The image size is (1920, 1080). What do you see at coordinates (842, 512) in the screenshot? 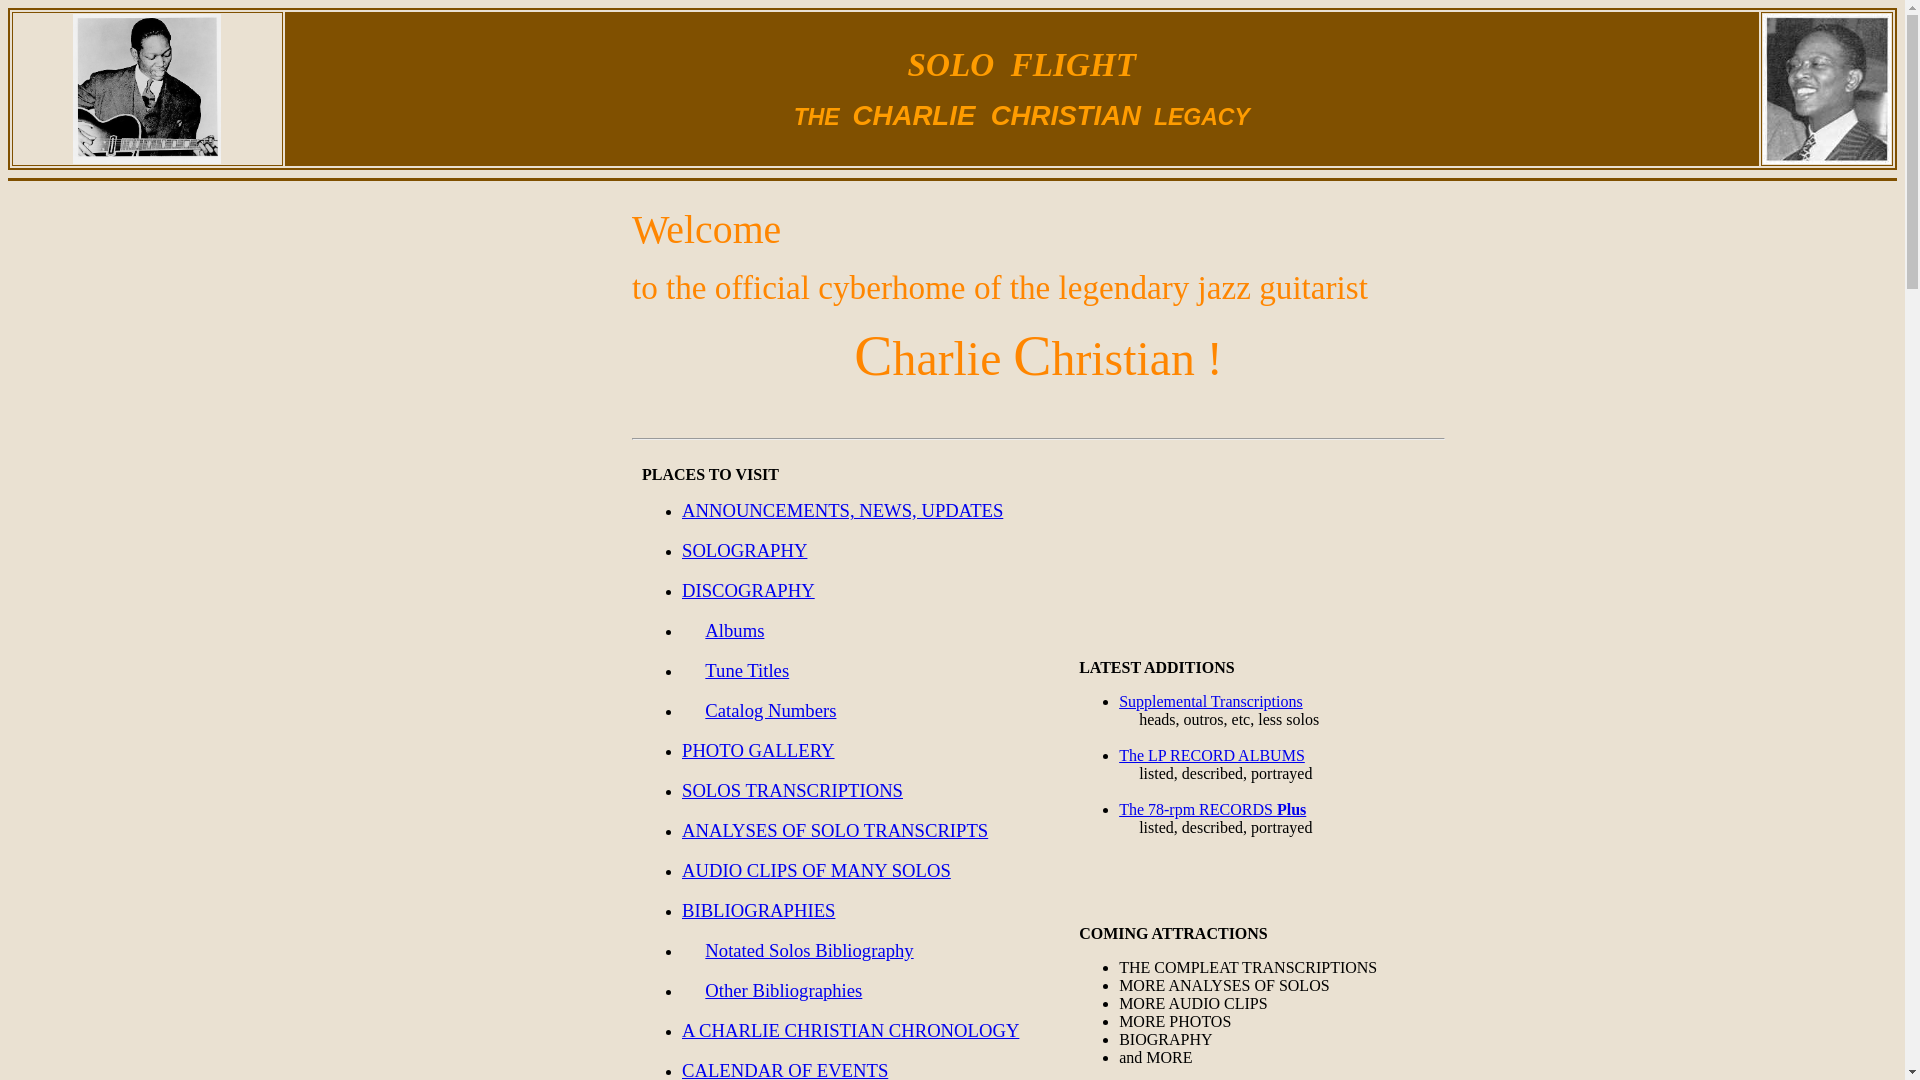
I see `ANNOUNCEMENTS, NEWS, UPDATES` at bounding box center [842, 512].